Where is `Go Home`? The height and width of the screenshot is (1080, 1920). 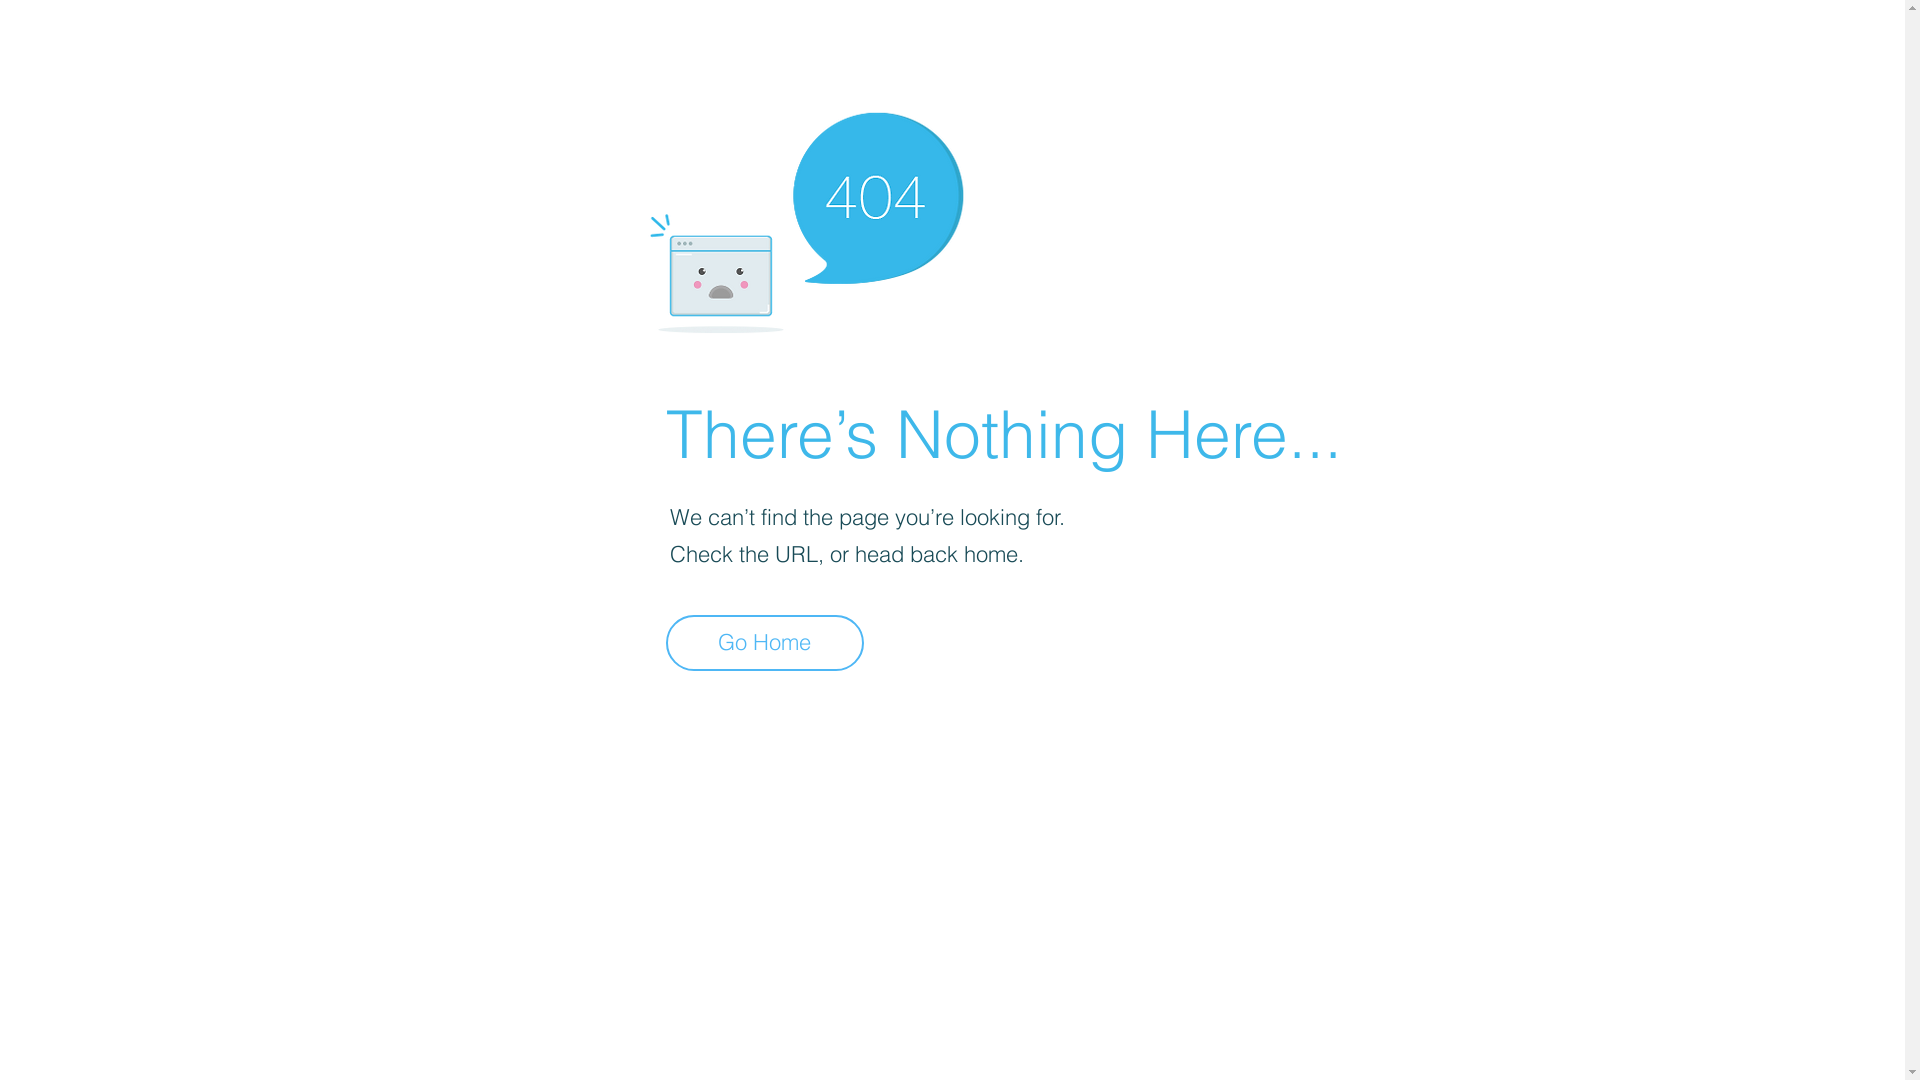 Go Home is located at coordinates (765, 643).